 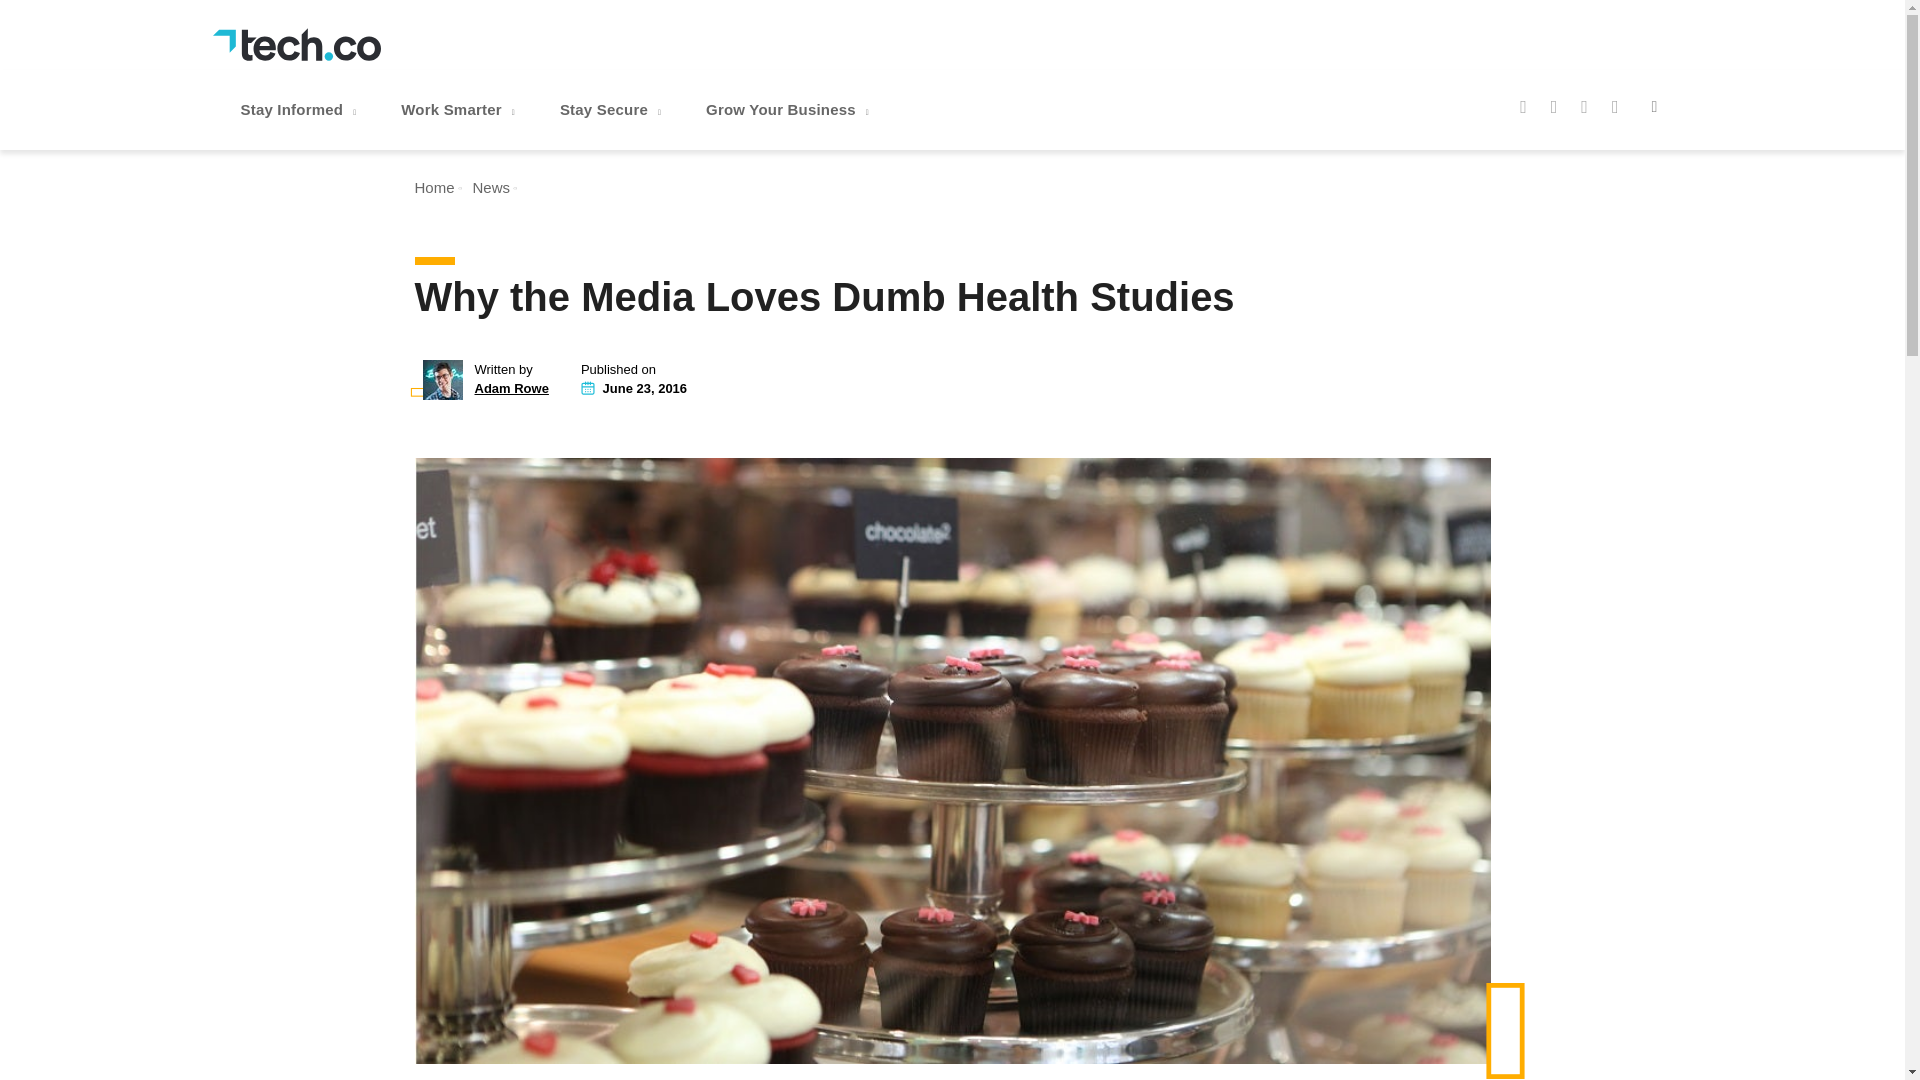 What do you see at coordinates (612, 110) in the screenshot?
I see `Stay Secure` at bounding box center [612, 110].